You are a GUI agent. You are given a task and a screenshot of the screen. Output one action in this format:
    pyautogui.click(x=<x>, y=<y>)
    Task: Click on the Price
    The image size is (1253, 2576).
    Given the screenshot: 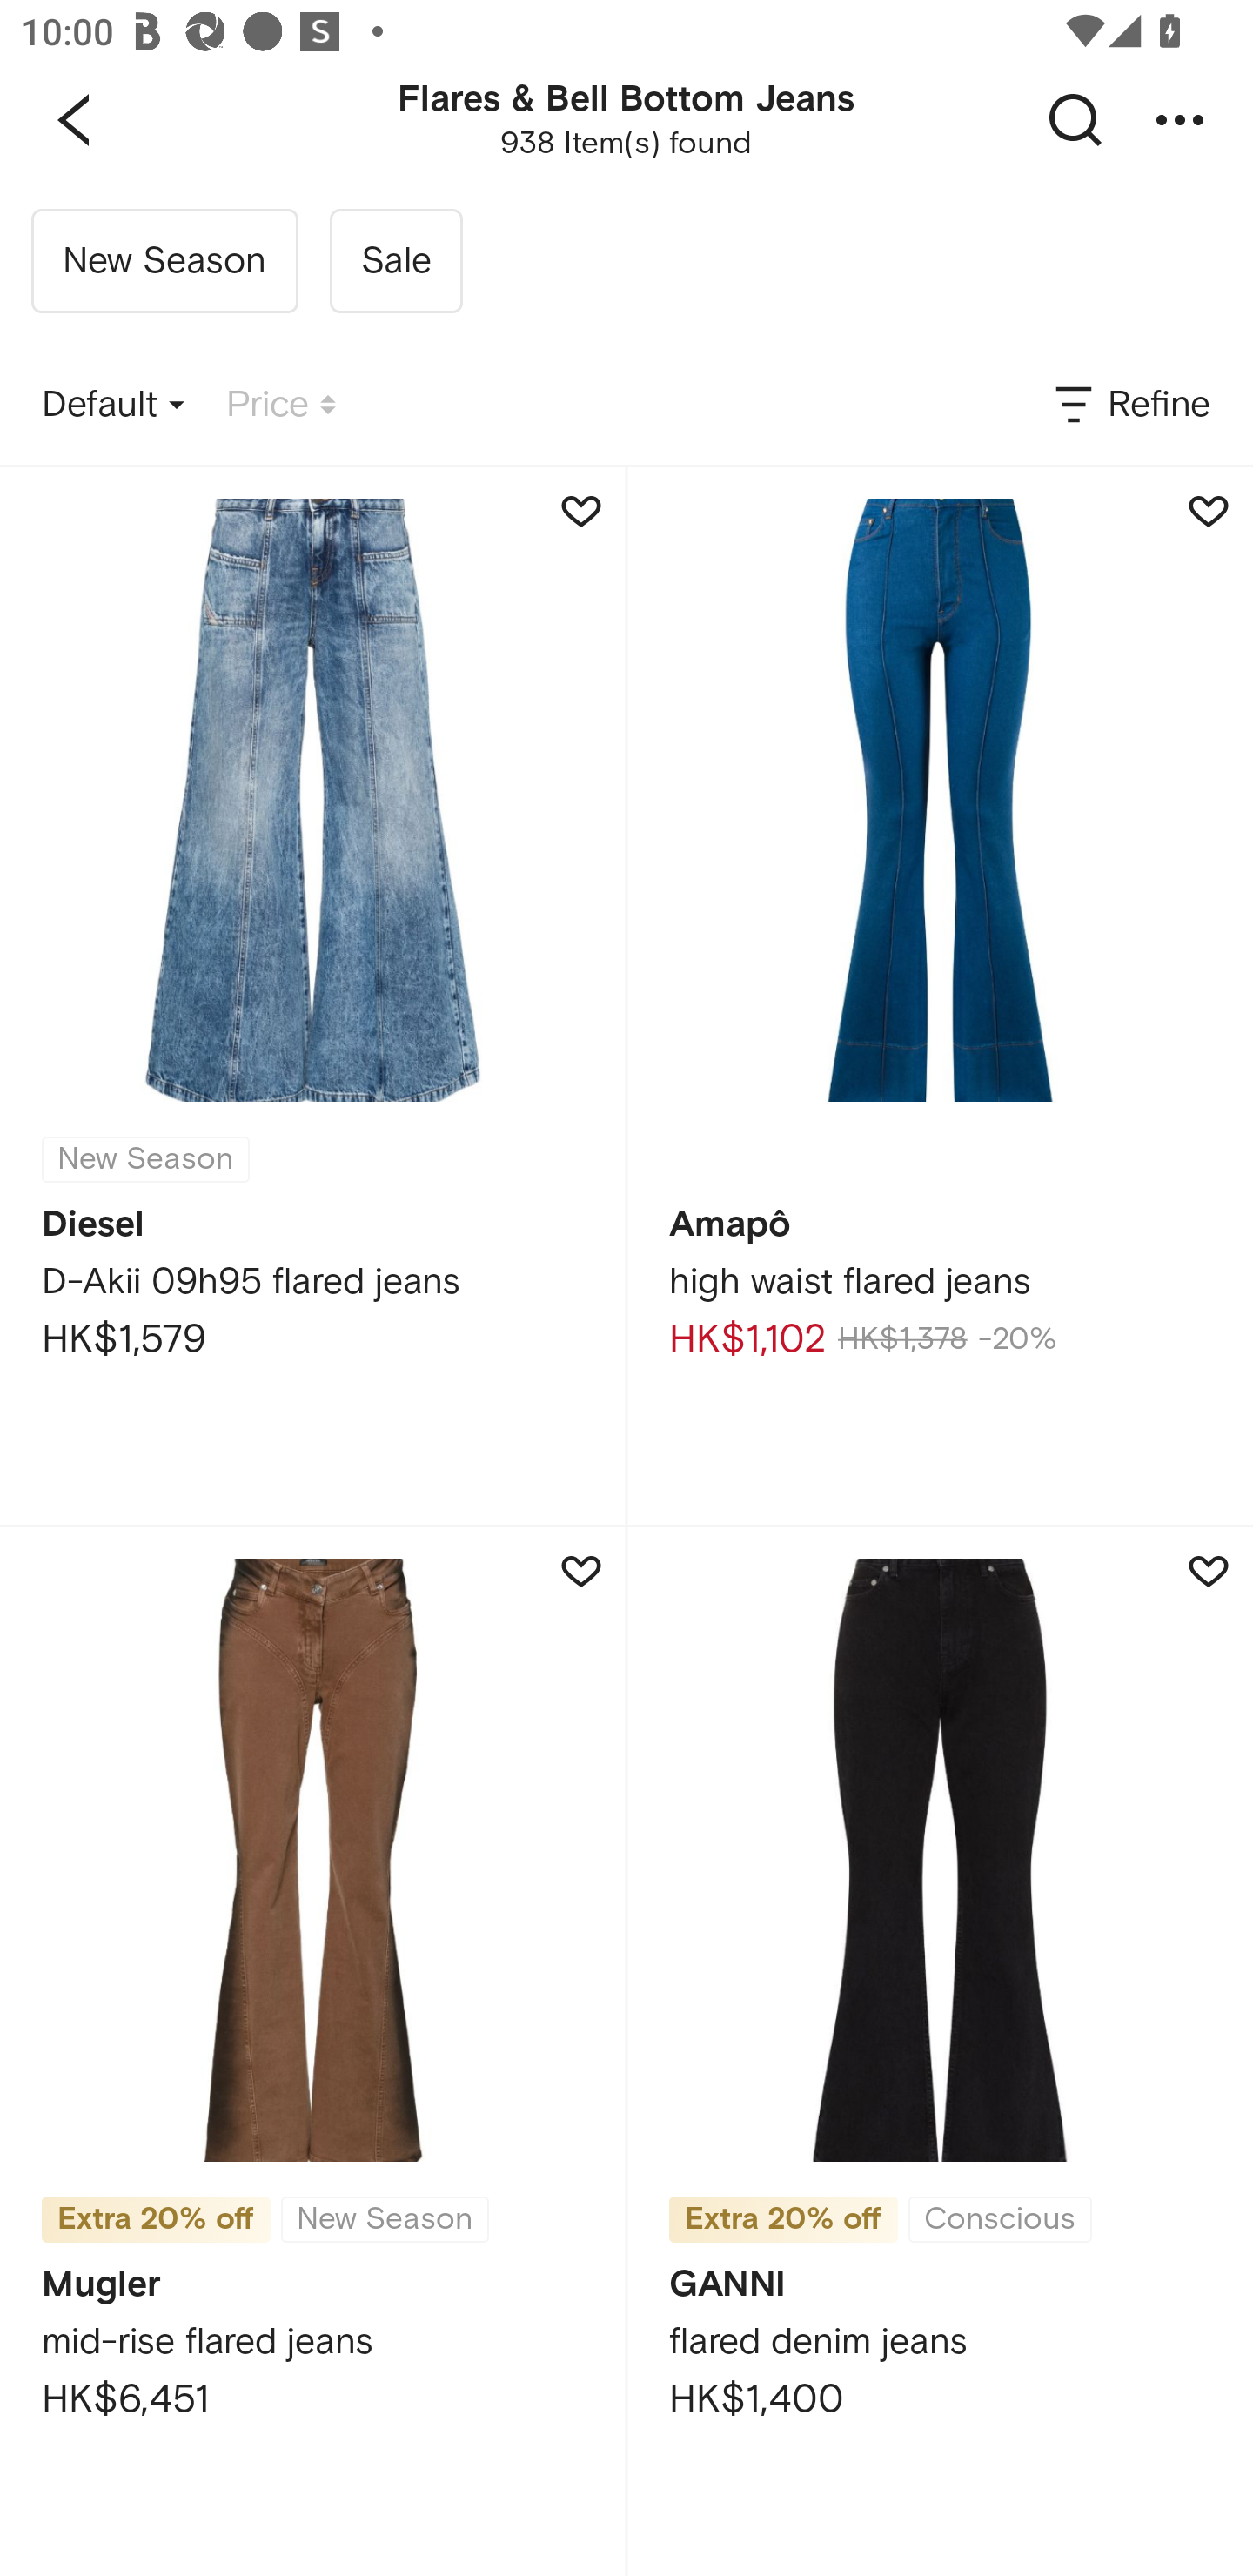 What is the action you would take?
    pyautogui.click(x=281, y=406)
    